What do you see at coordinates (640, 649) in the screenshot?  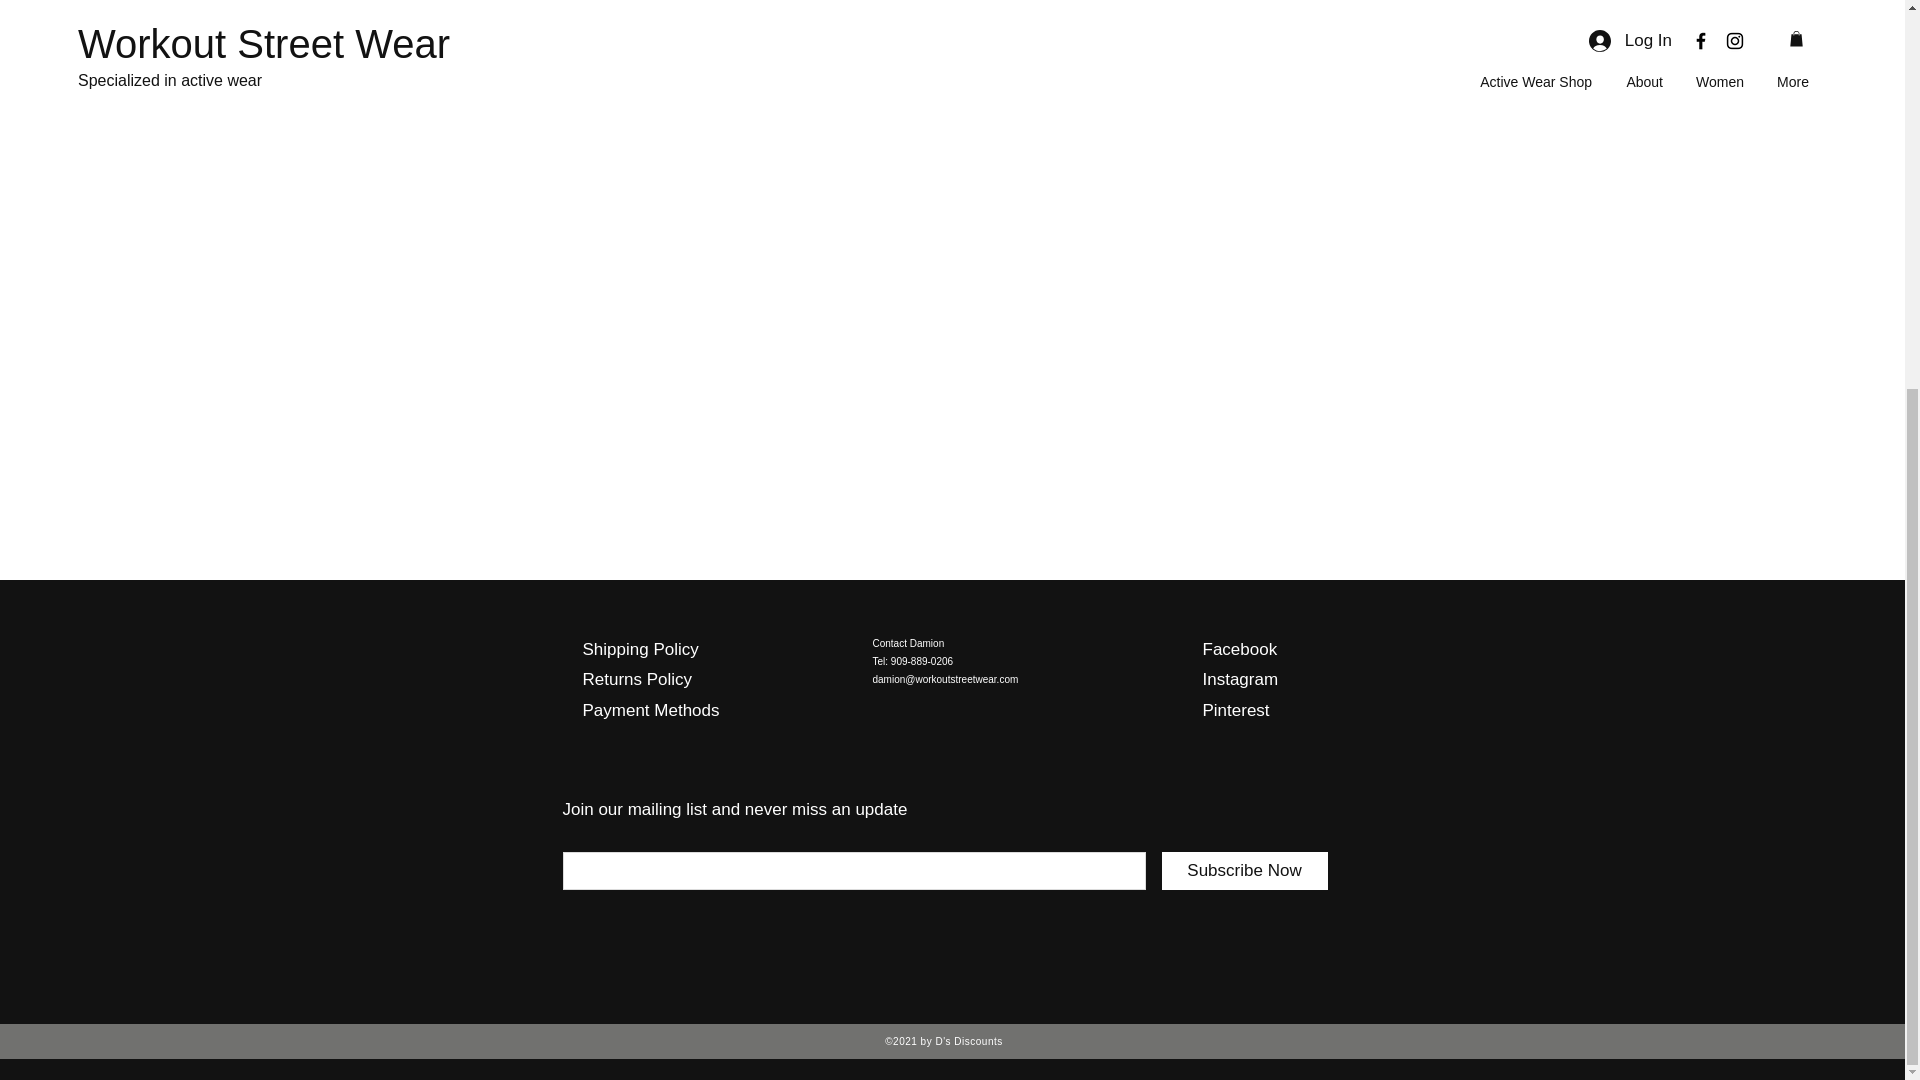 I see `Shipping Policy` at bounding box center [640, 649].